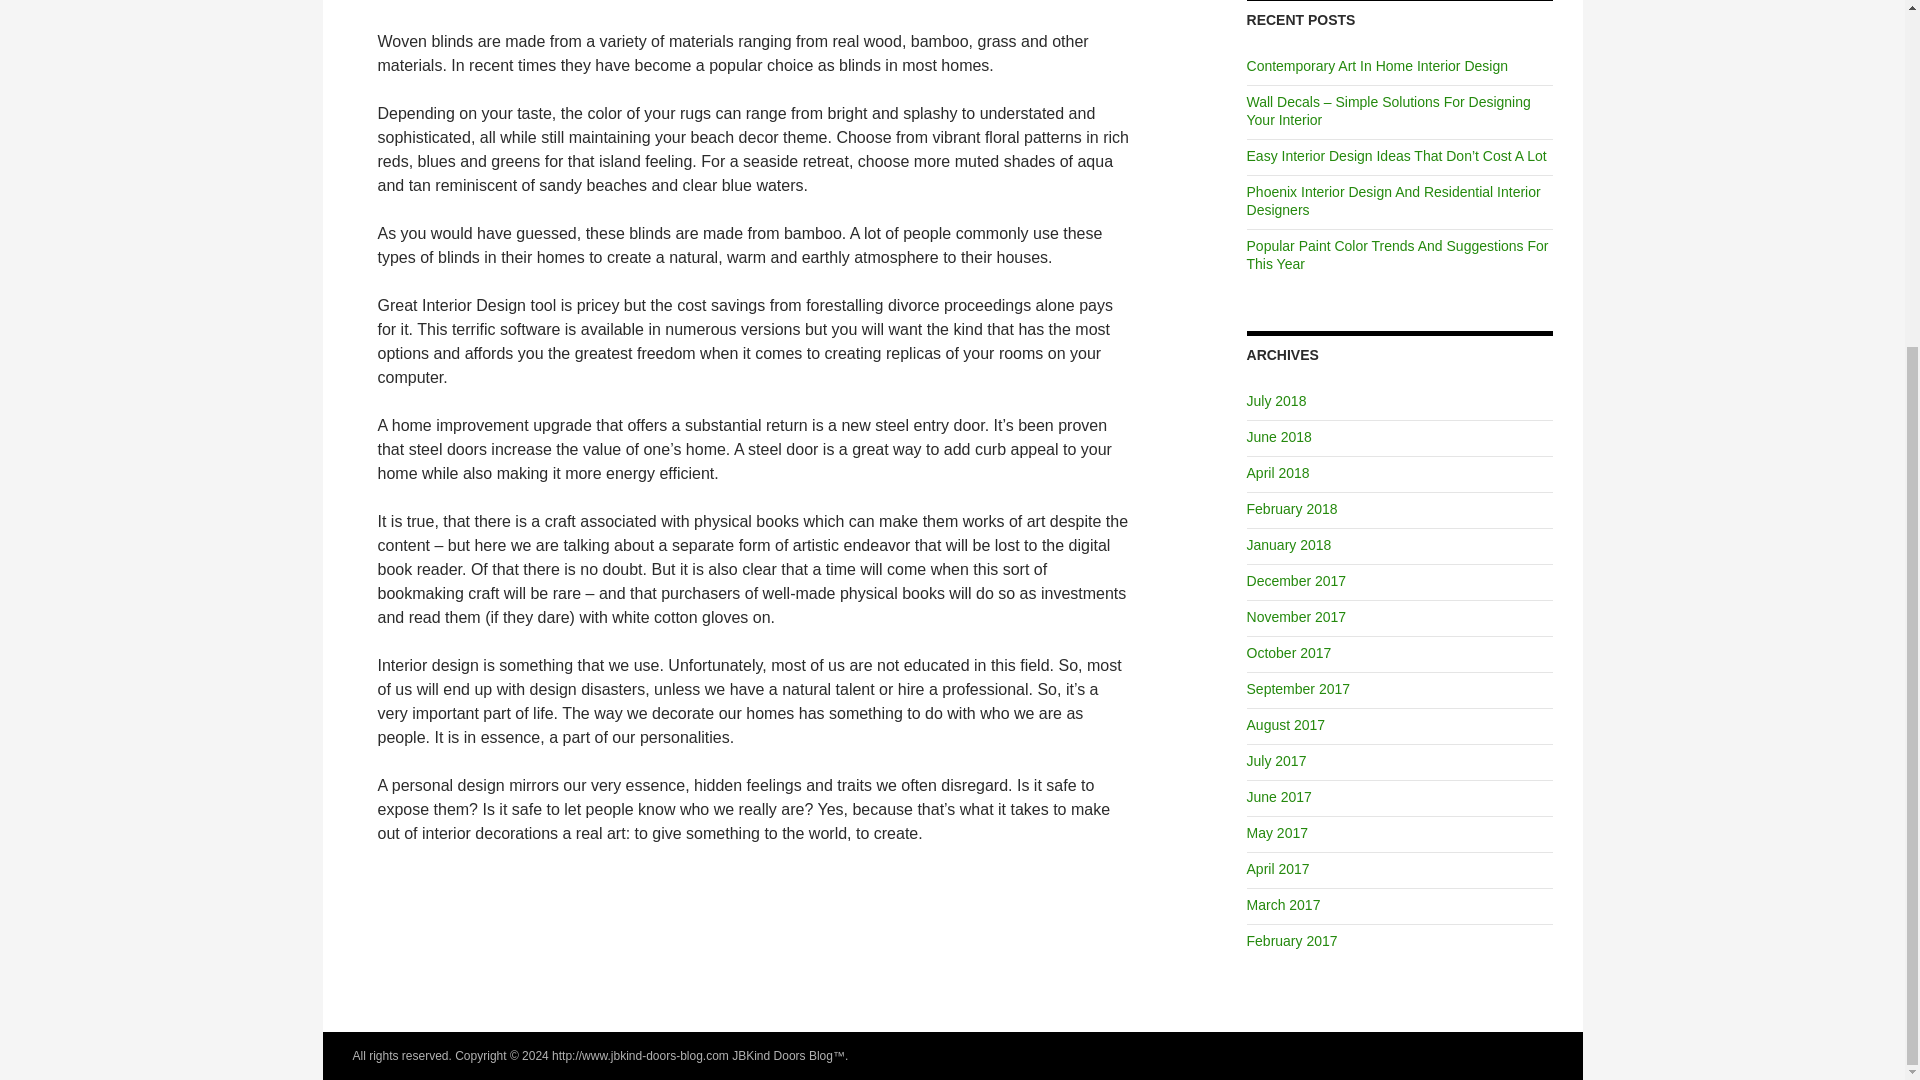 The width and height of the screenshot is (1920, 1080). What do you see at coordinates (1292, 509) in the screenshot?
I see `February 2018` at bounding box center [1292, 509].